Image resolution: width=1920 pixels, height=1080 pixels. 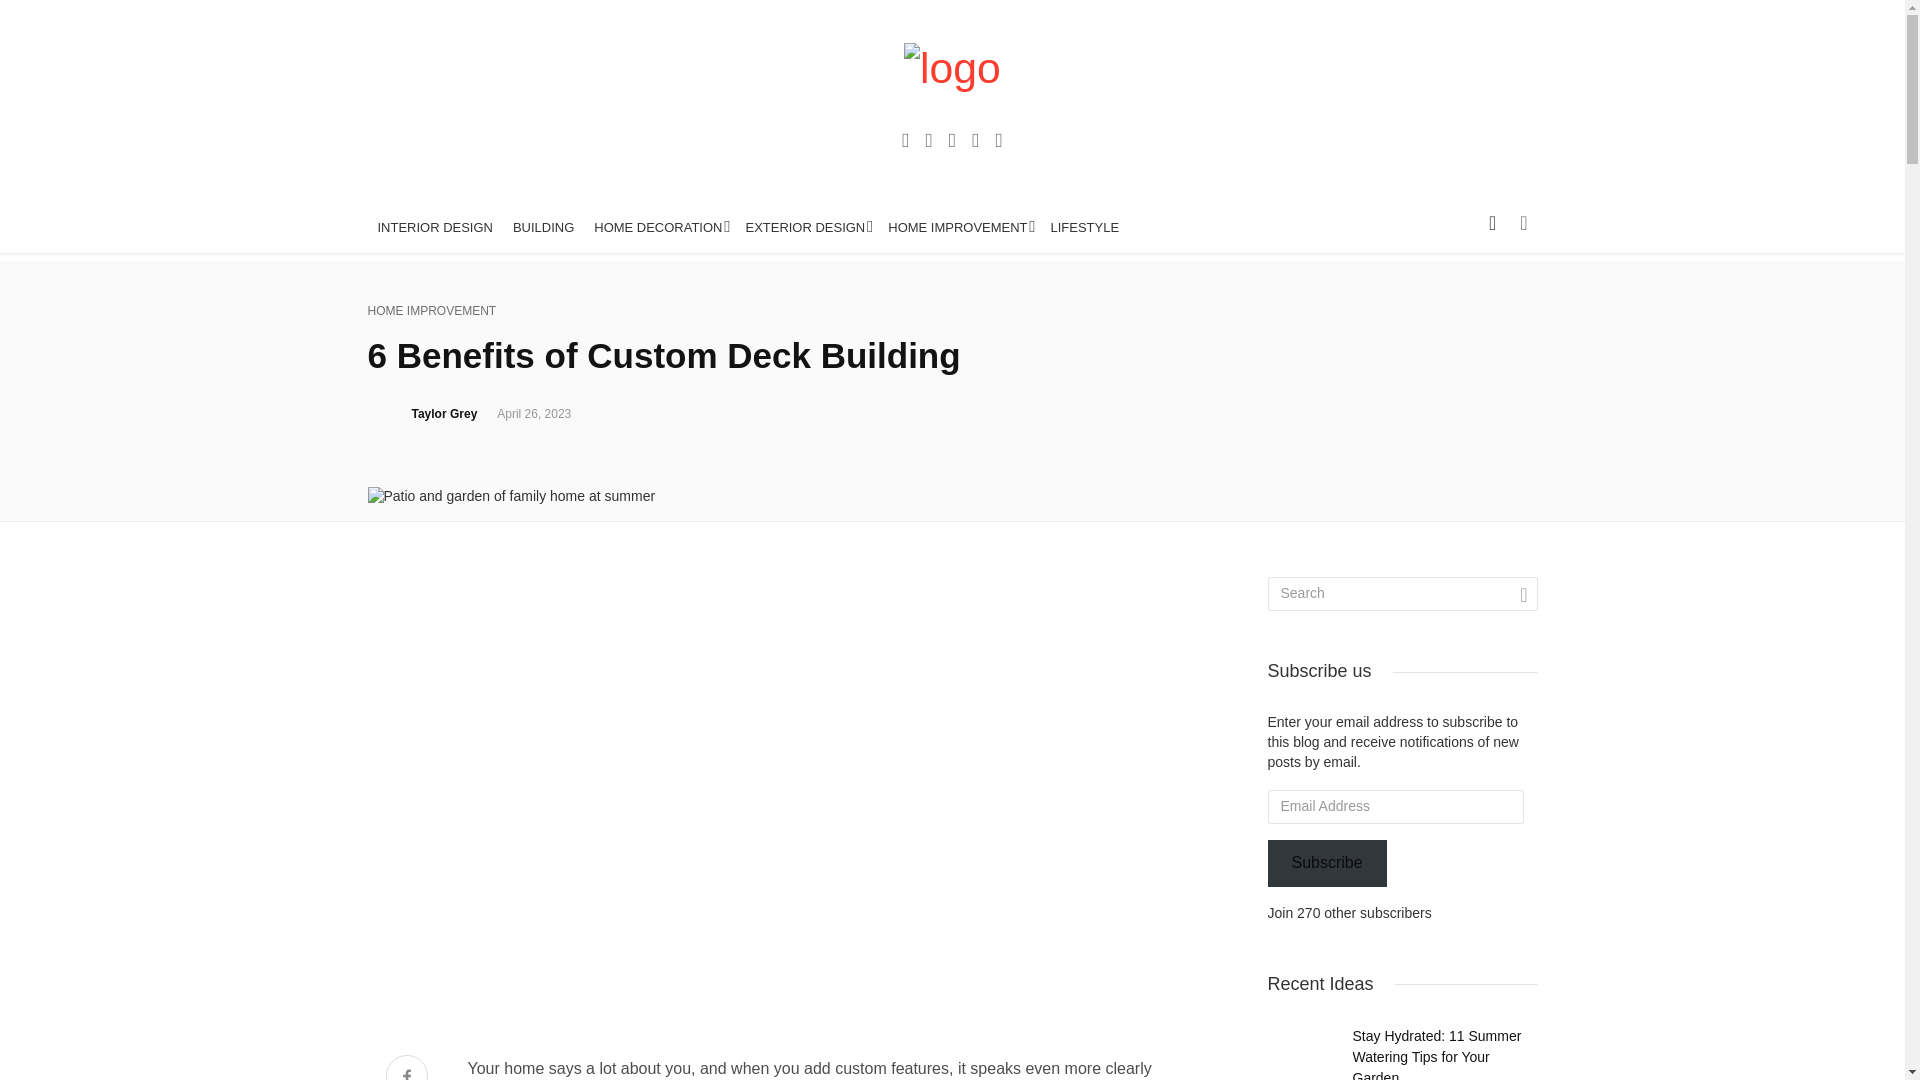 What do you see at coordinates (659, 228) in the screenshot?
I see `HOME DECORATION` at bounding box center [659, 228].